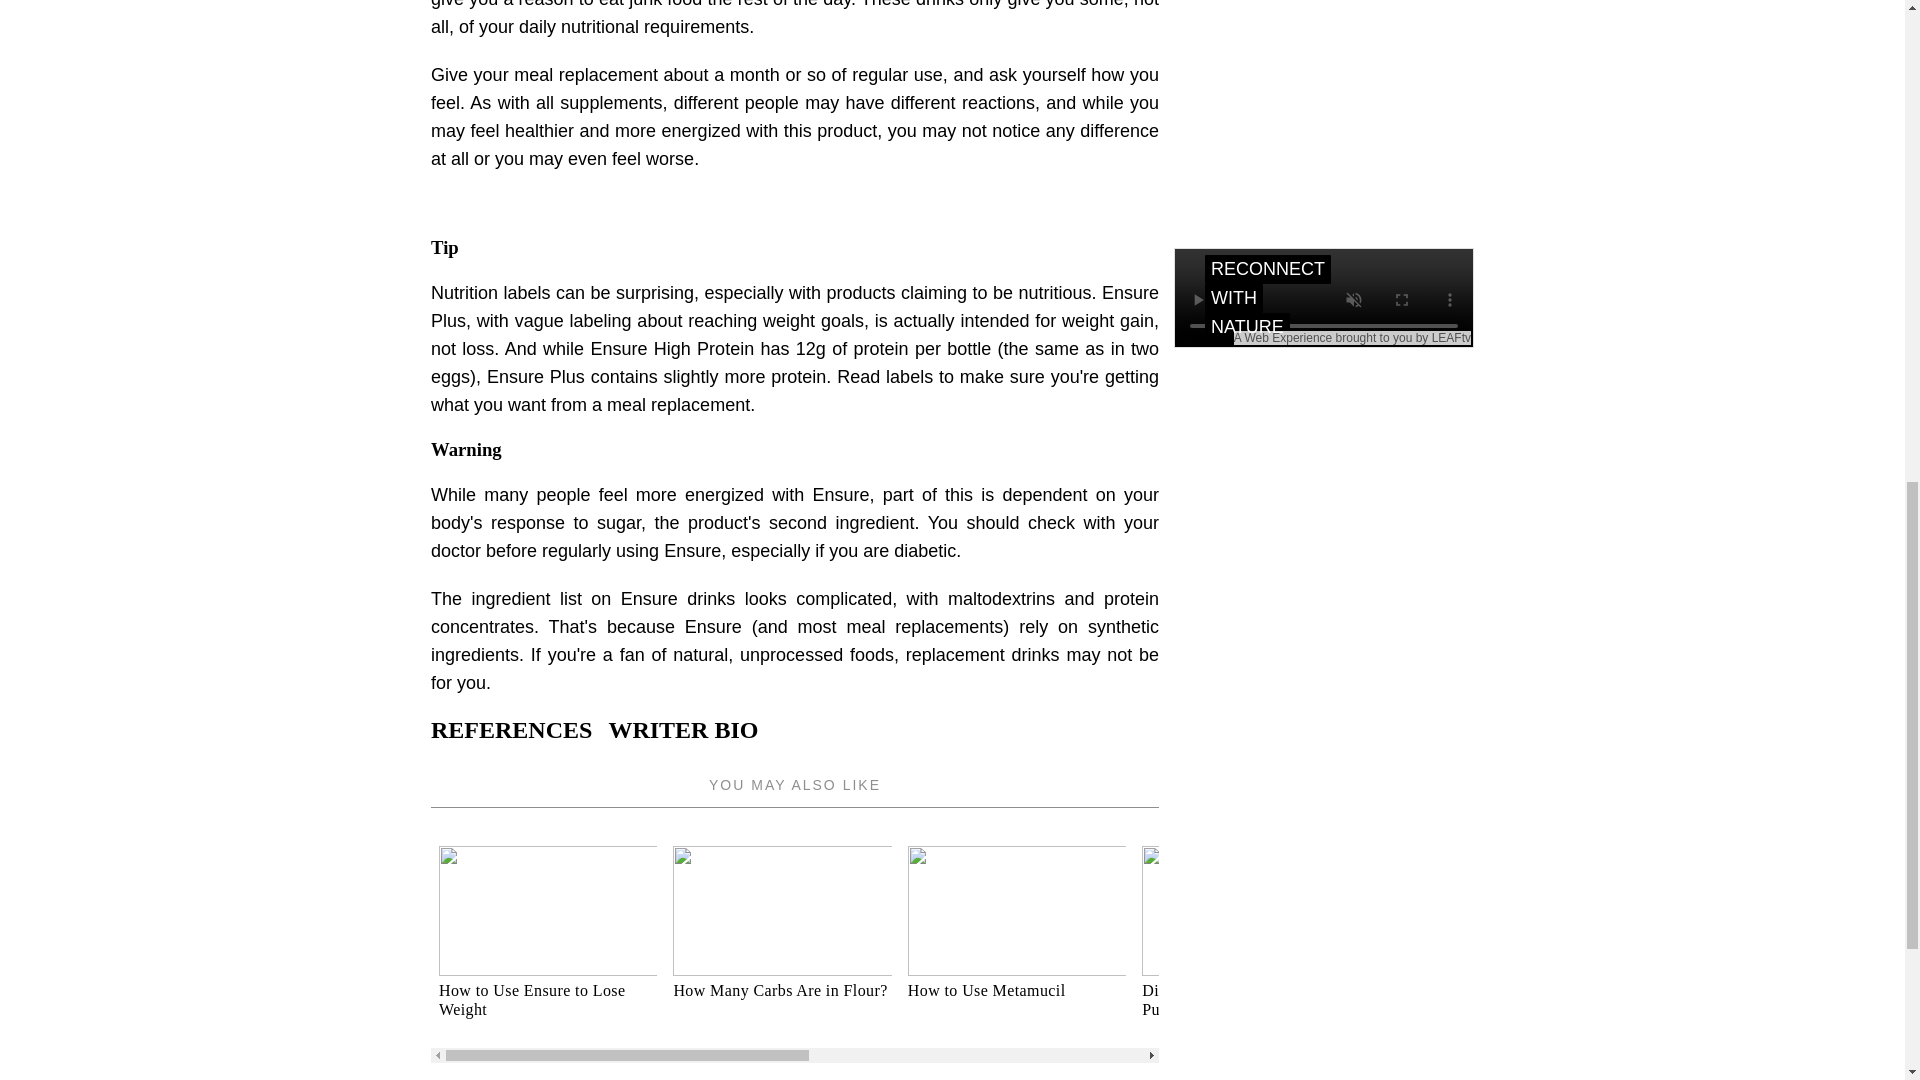 The image size is (1920, 1080). Describe the element at coordinates (782, 990) in the screenshot. I see `How Many Carbs Are in Flour?` at that location.